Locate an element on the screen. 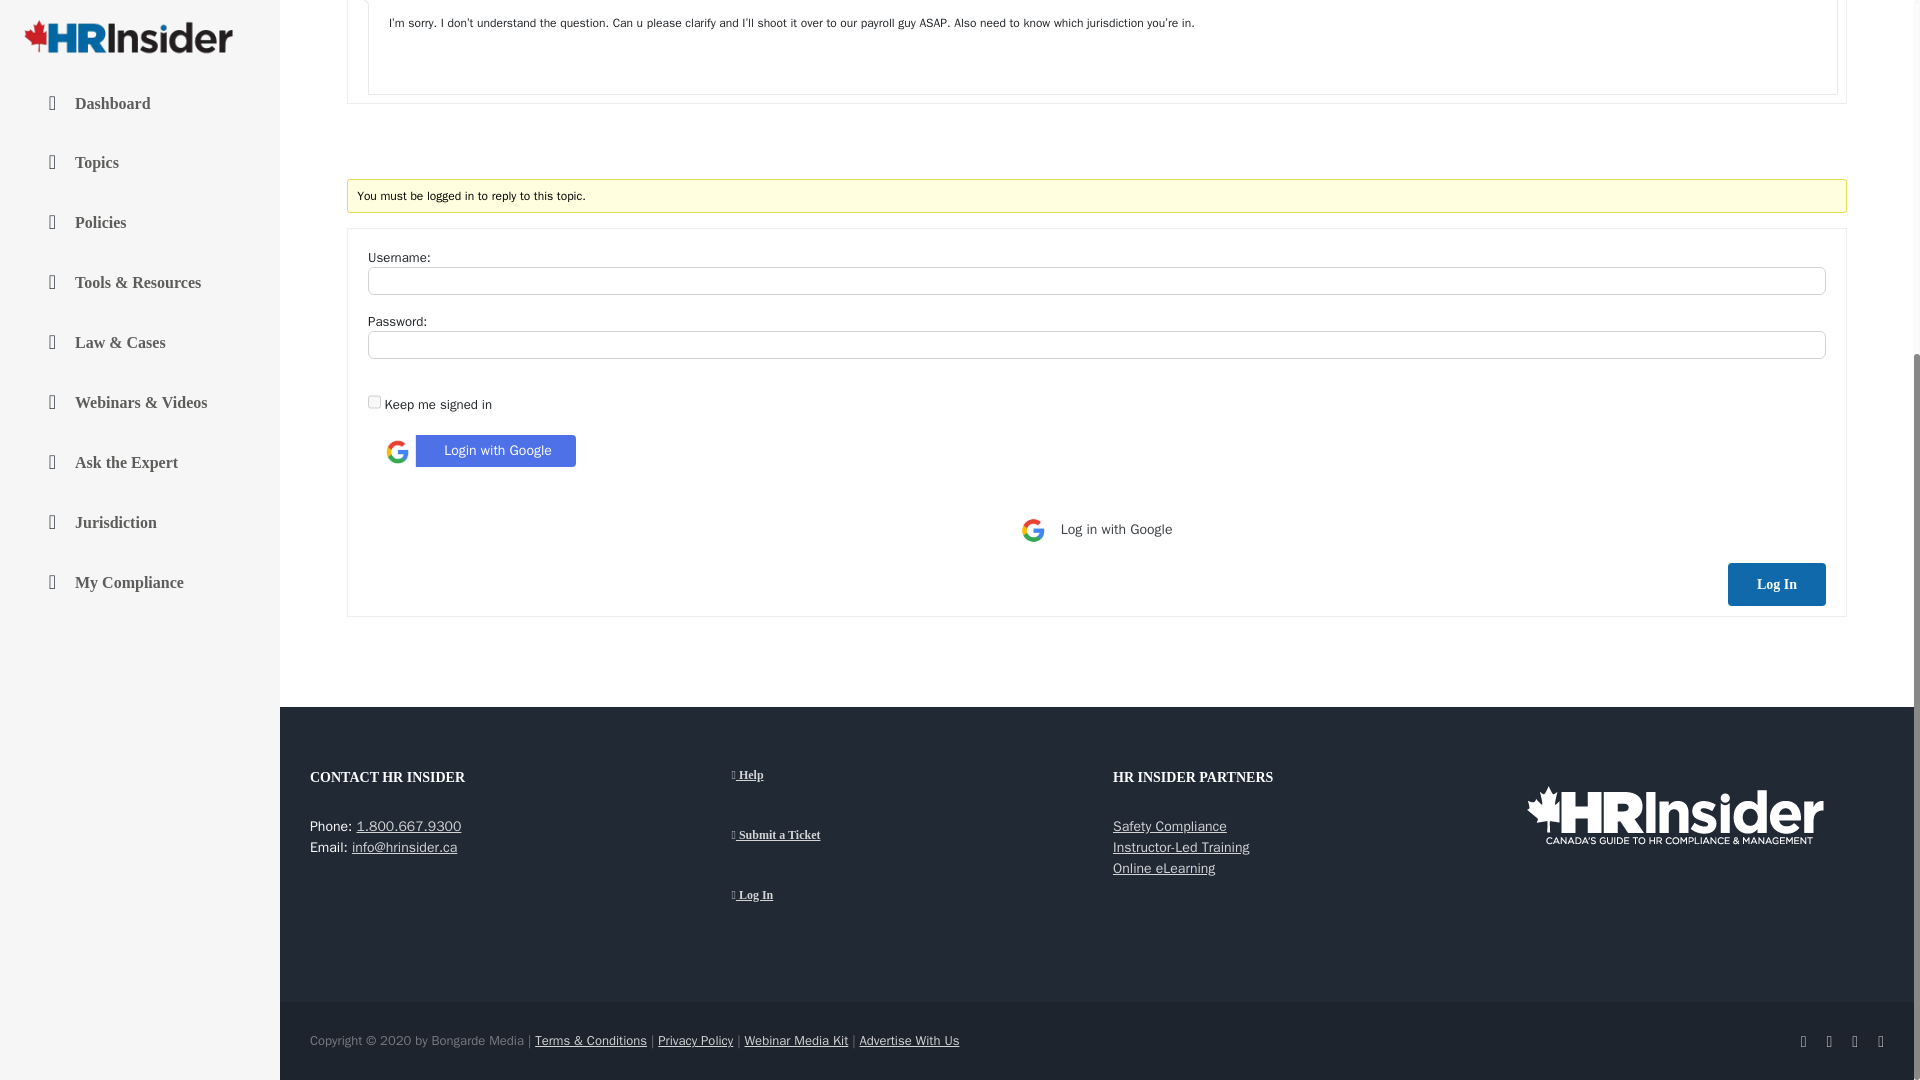 The image size is (1920, 1080). Help is located at coordinates (772, 775).